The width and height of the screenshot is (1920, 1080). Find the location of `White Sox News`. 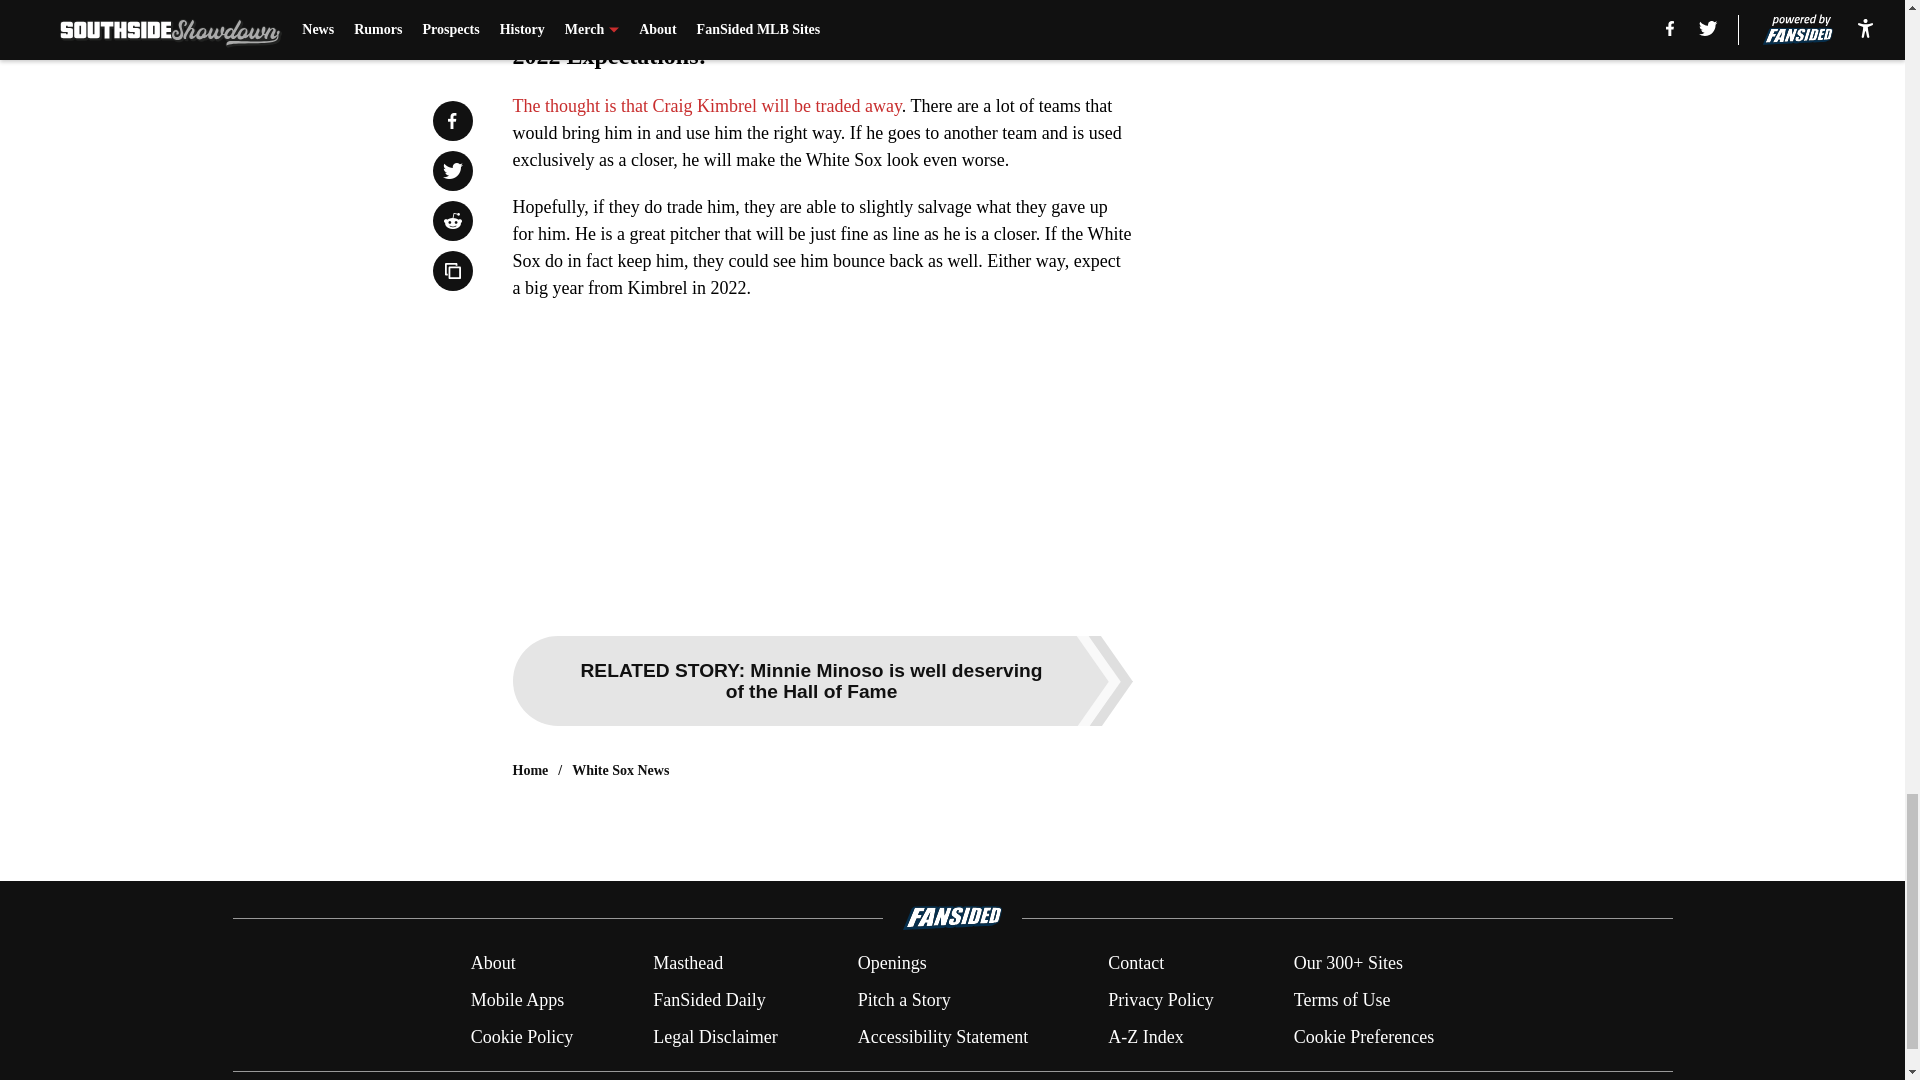

White Sox News is located at coordinates (620, 770).